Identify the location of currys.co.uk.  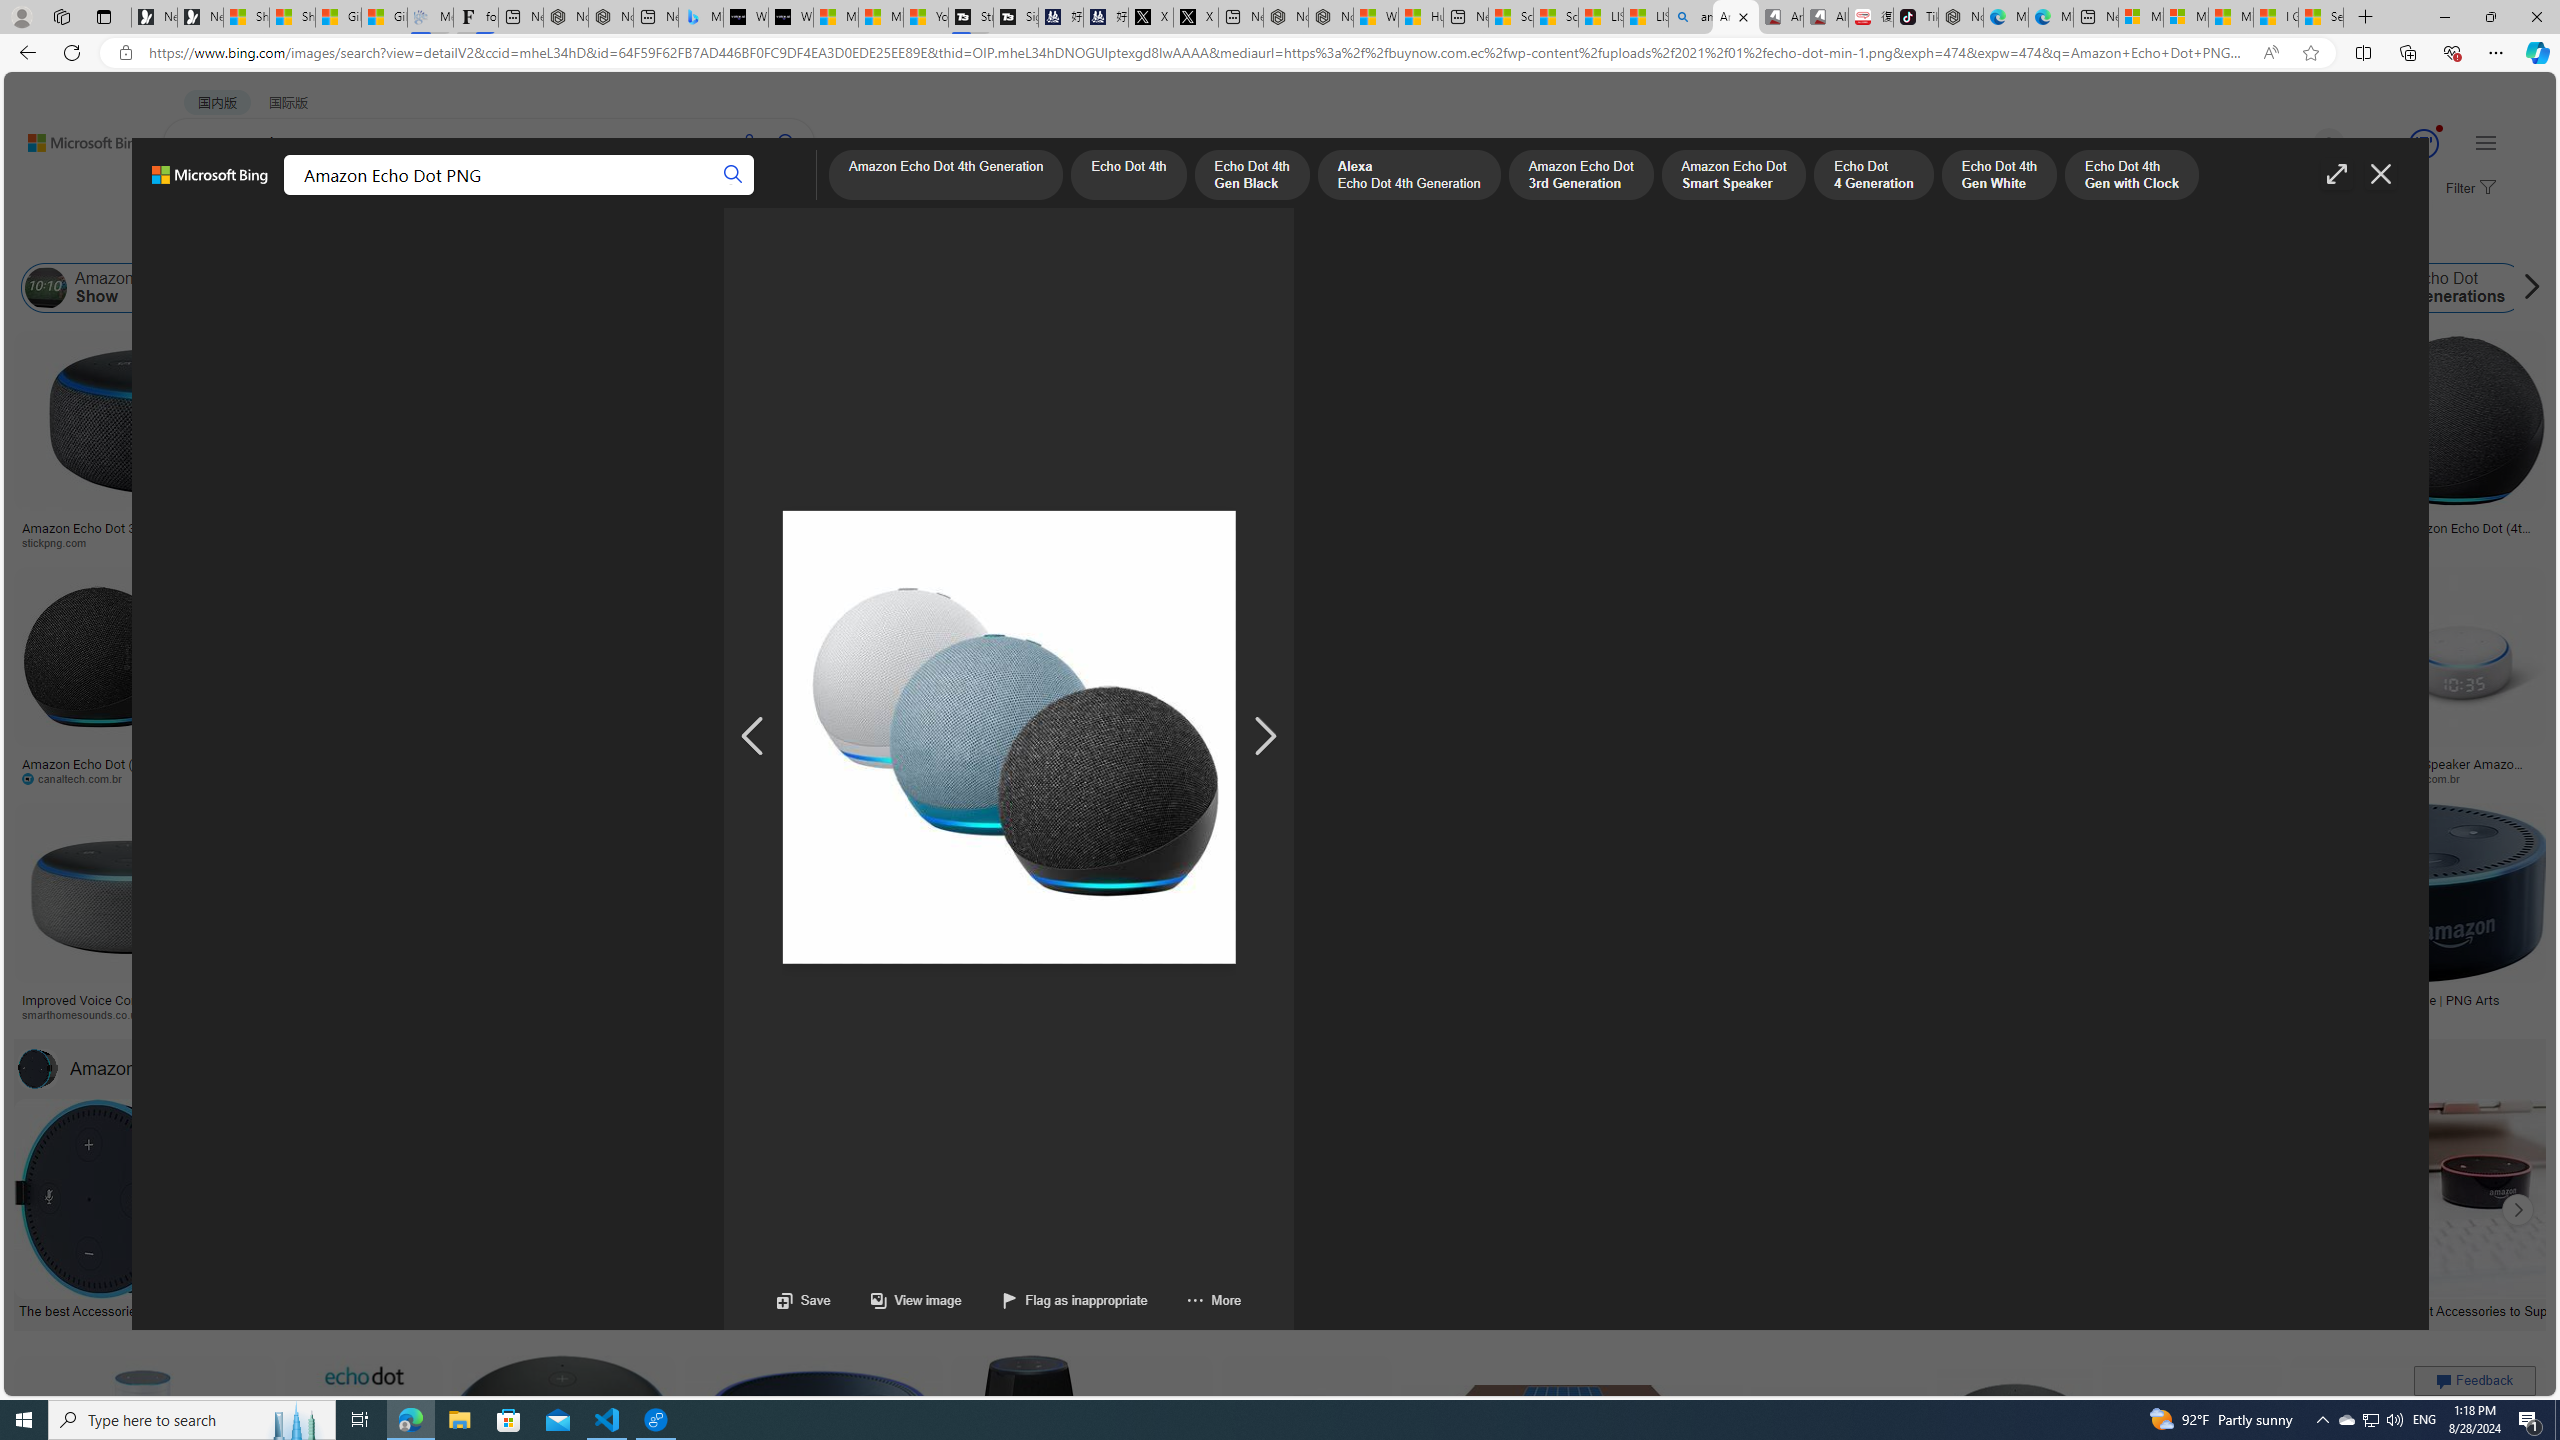
(1839, 1014).